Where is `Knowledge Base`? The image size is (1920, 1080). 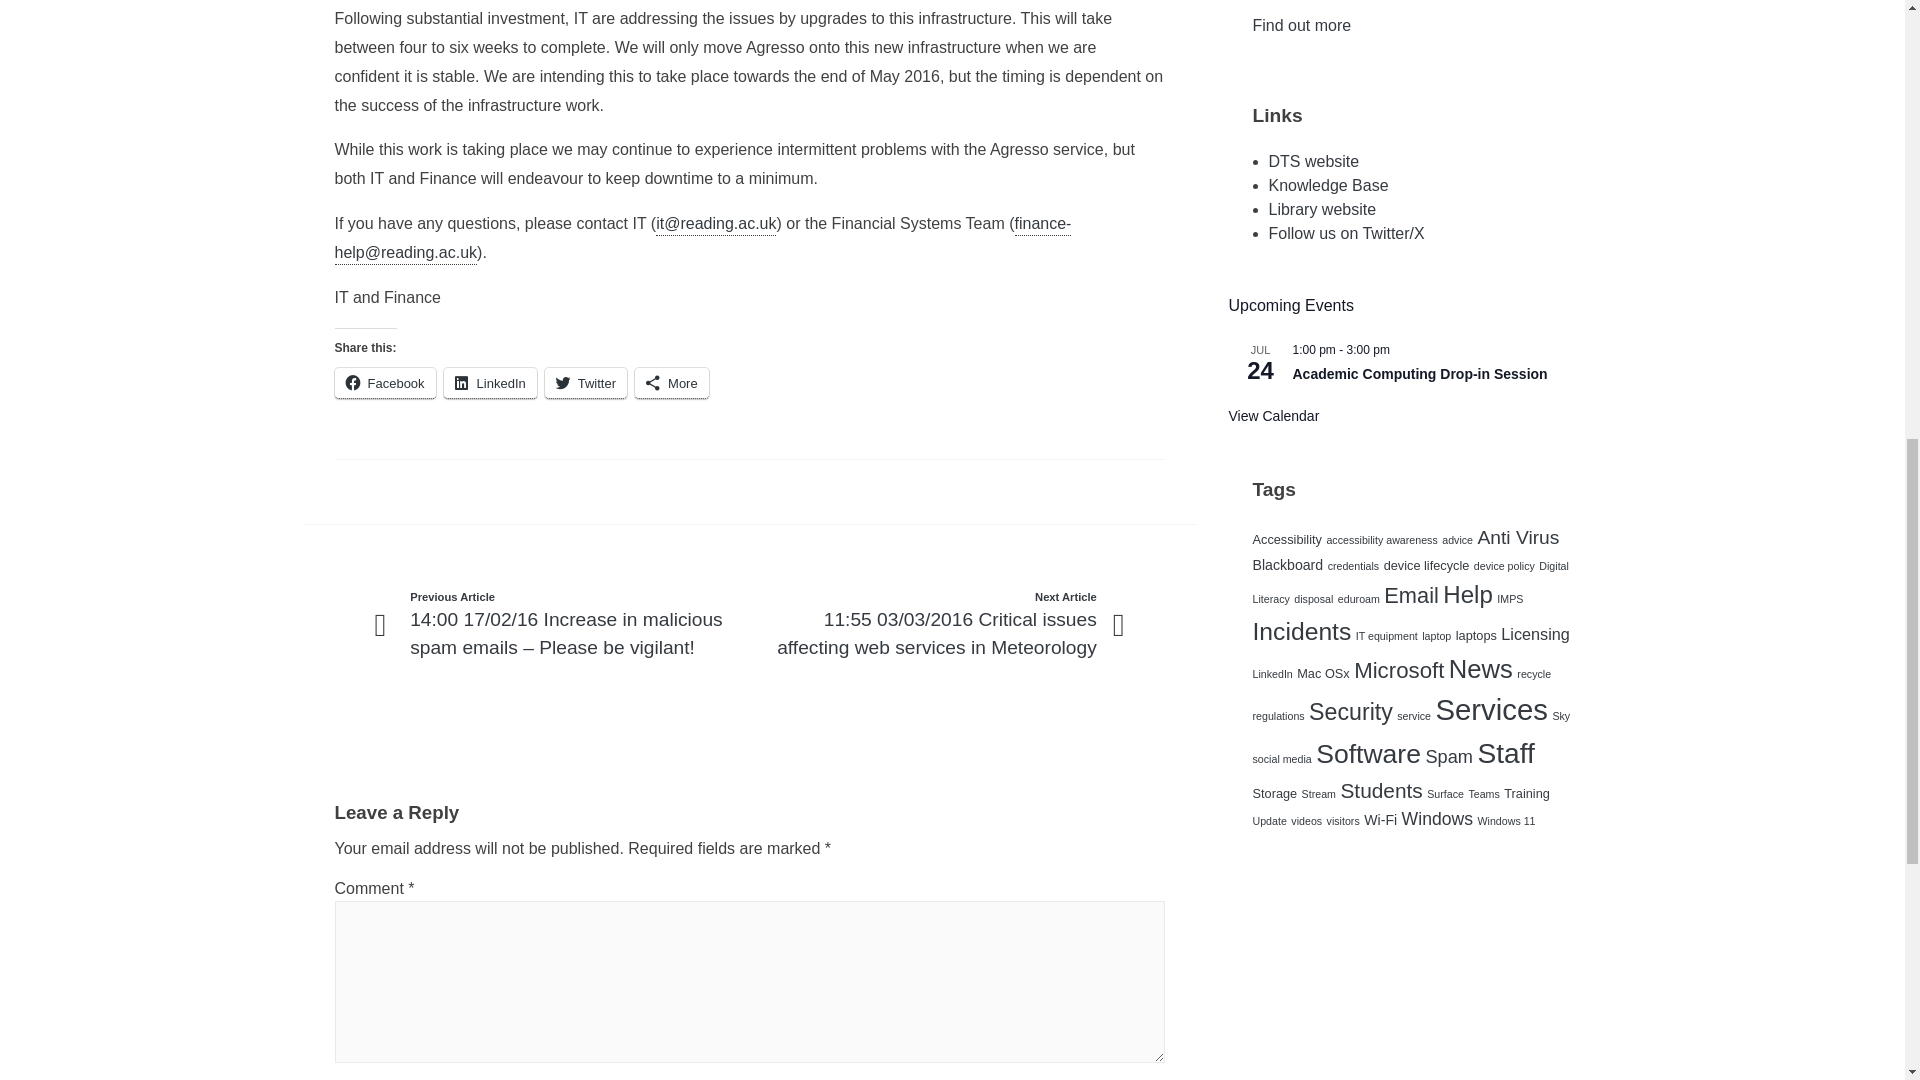
Knowledge Base is located at coordinates (1328, 186).